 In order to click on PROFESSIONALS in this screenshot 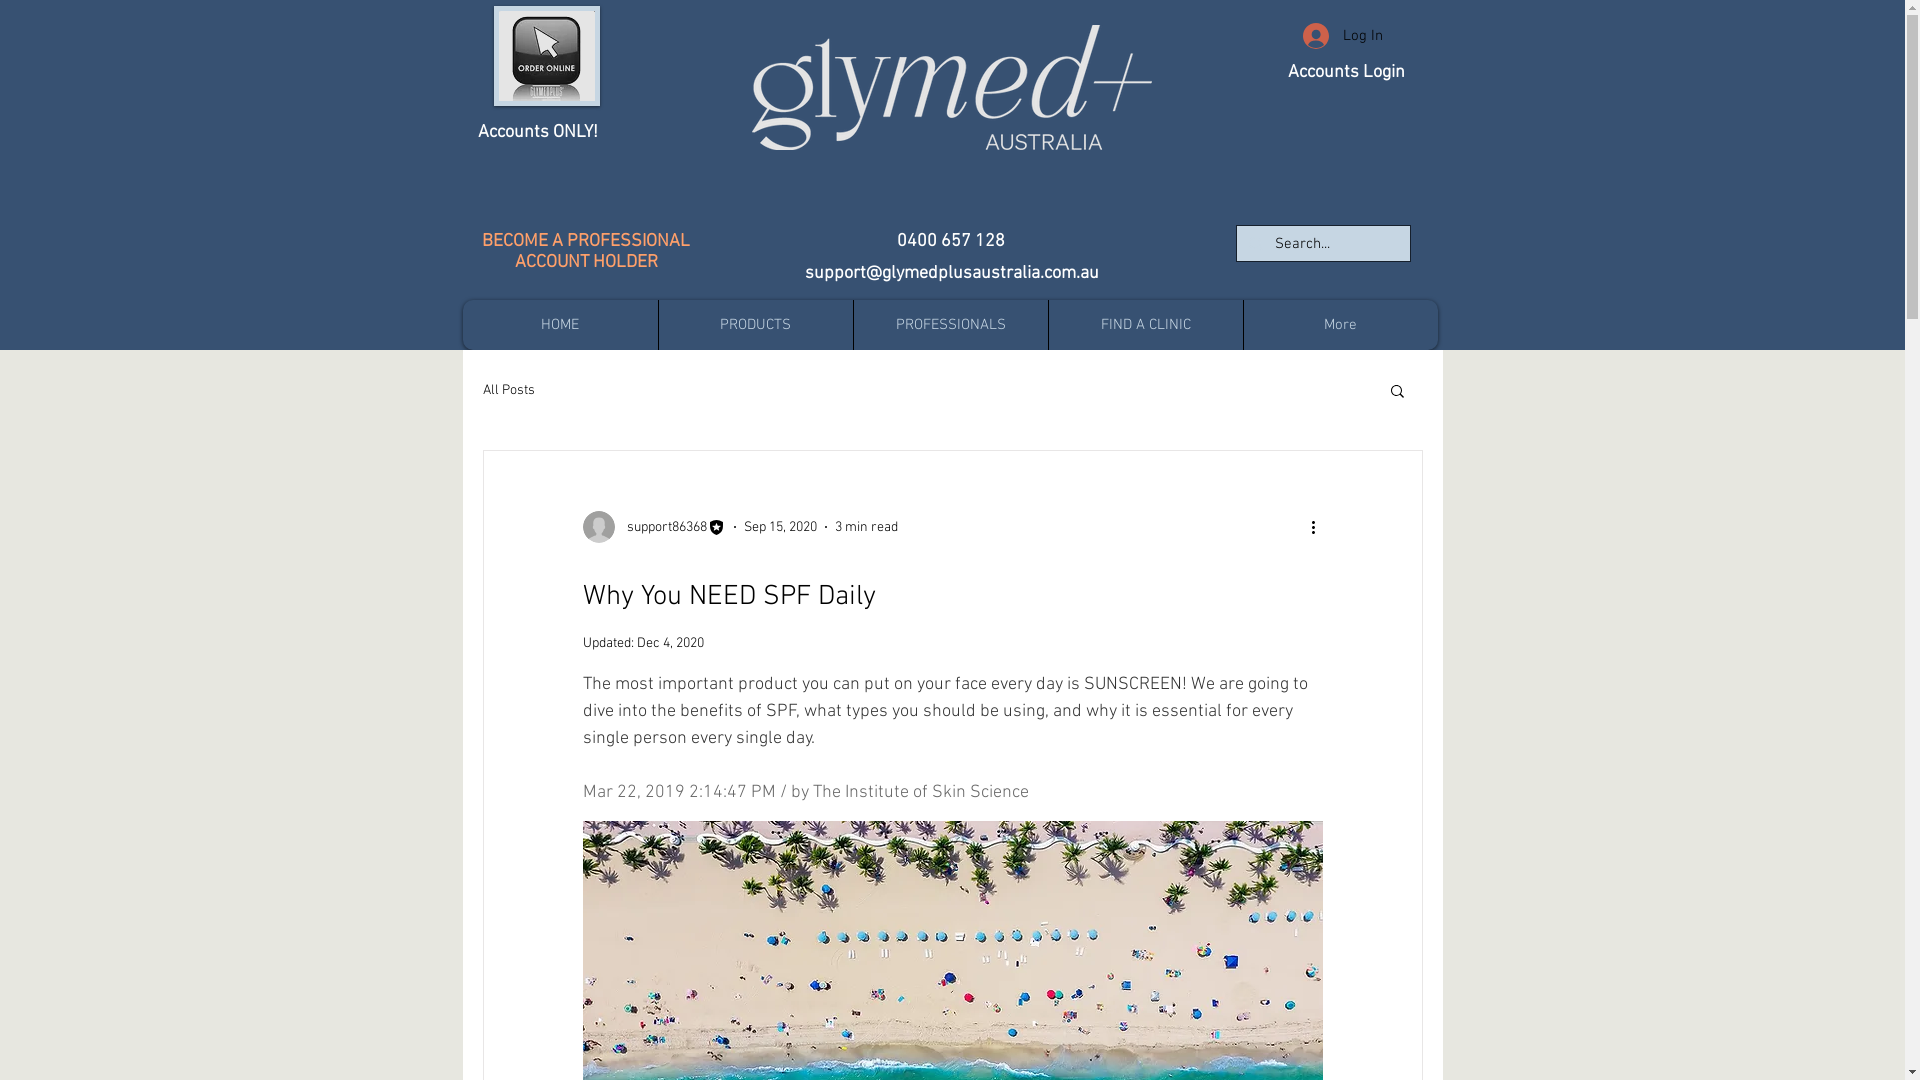, I will do `click(950, 325)`.